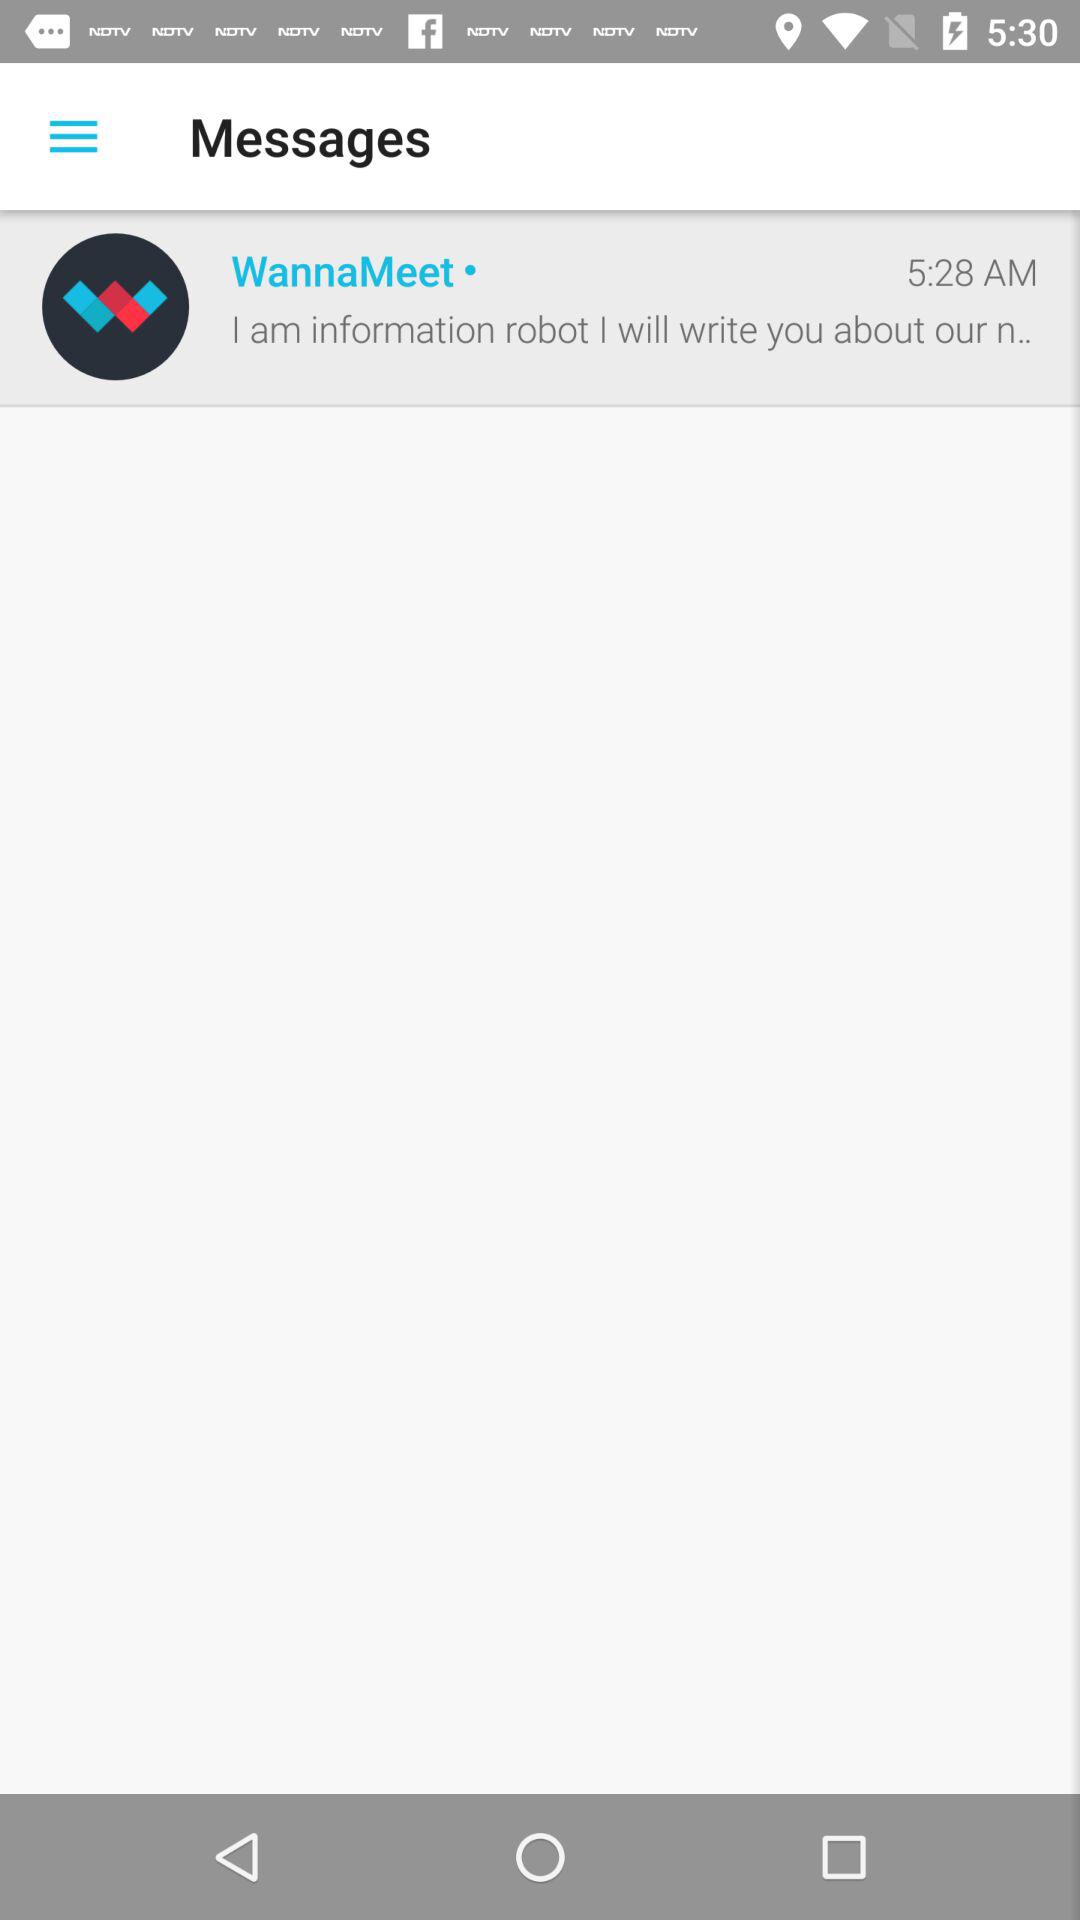 Image resolution: width=1080 pixels, height=1920 pixels. Describe the element at coordinates (972, 271) in the screenshot. I see `choose icon at the top right corner` at that location.